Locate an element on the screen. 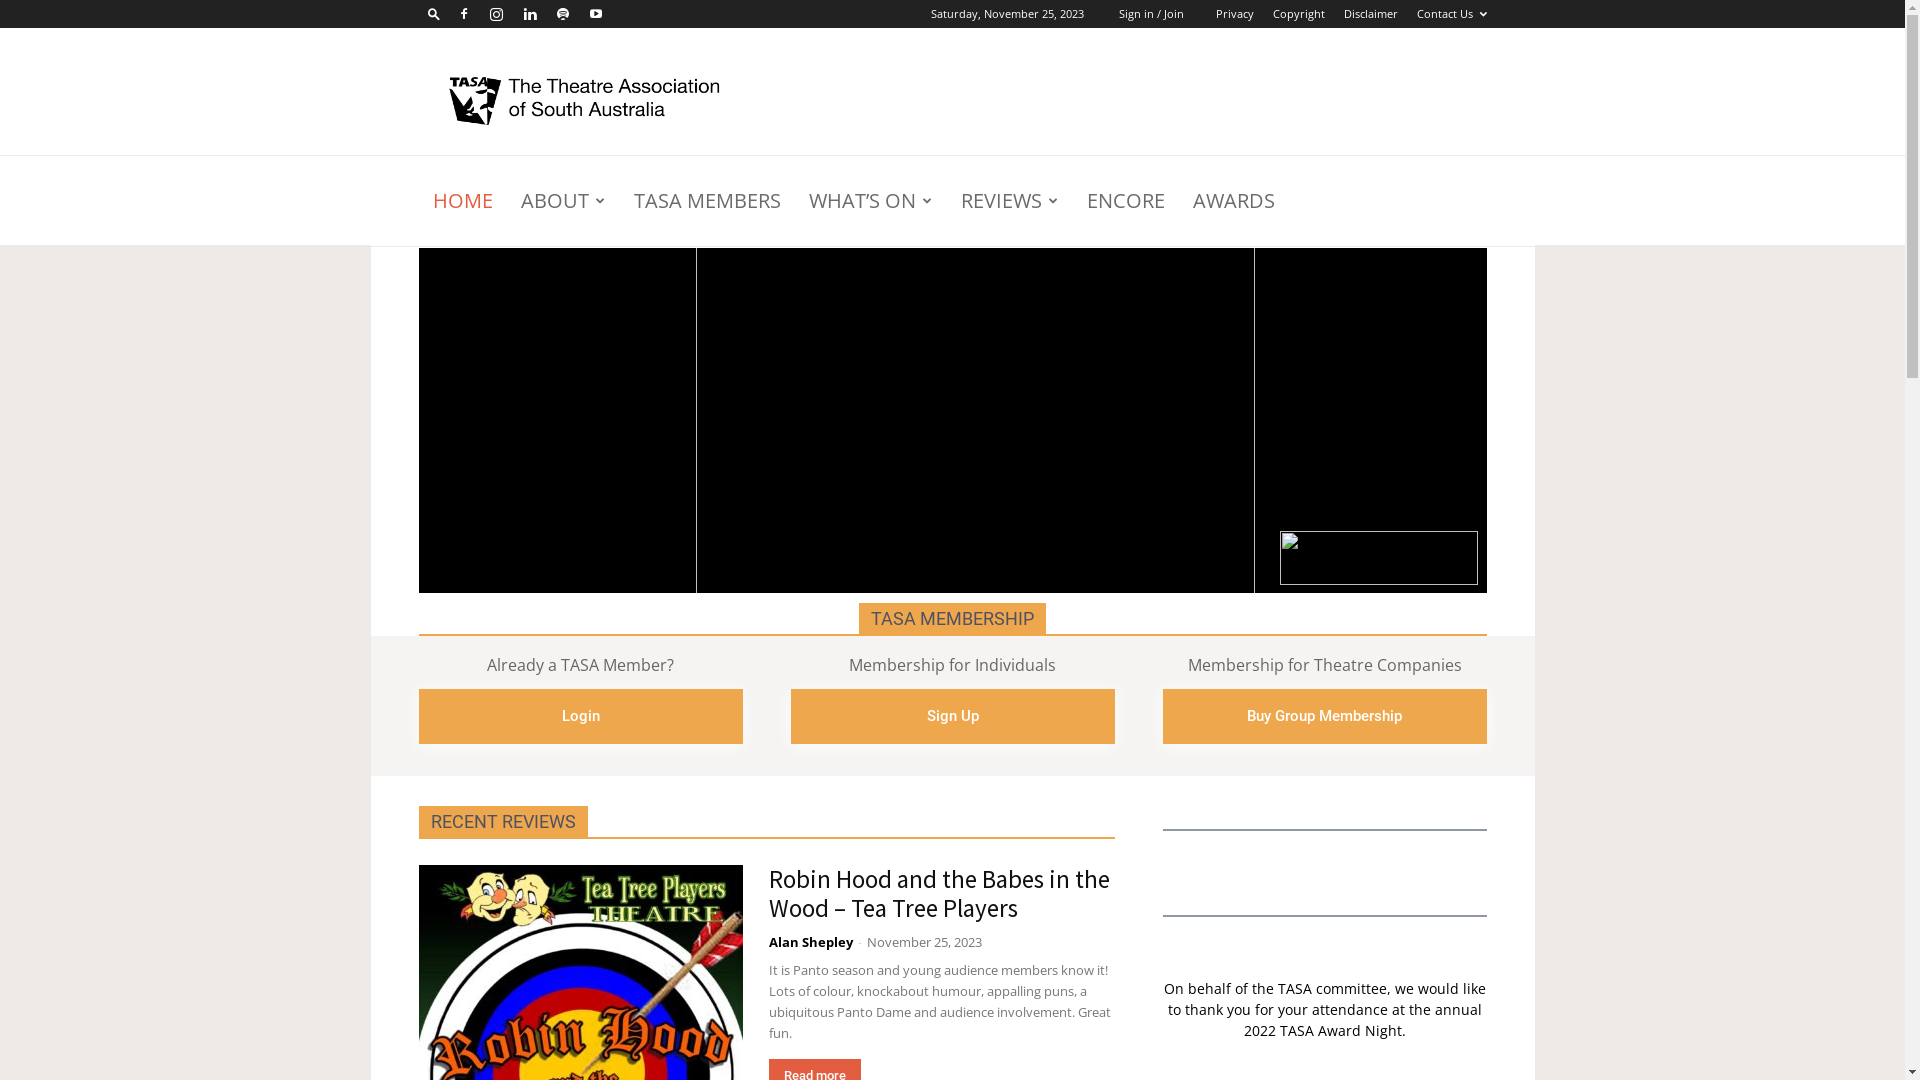 This screenshot has height=1080, width=1920. Facebook is located at coordinates (463, 14).